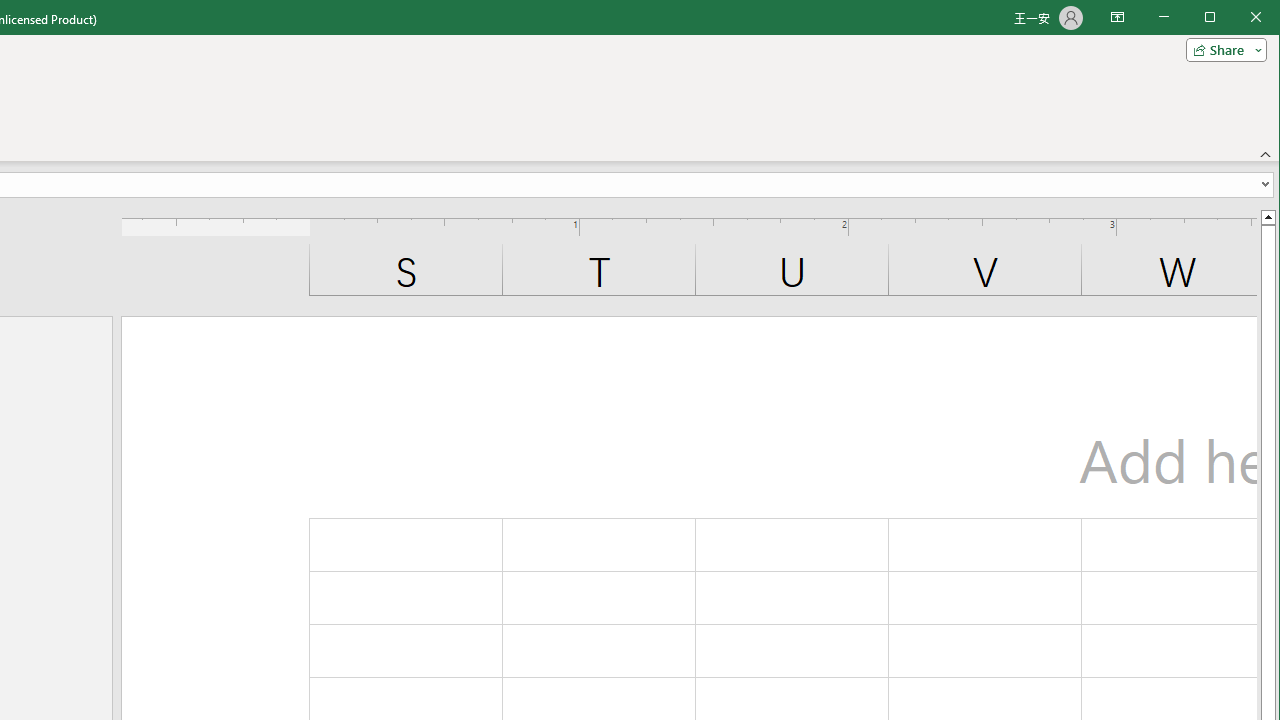  I want to click on Minimize, so click(1216, 18).